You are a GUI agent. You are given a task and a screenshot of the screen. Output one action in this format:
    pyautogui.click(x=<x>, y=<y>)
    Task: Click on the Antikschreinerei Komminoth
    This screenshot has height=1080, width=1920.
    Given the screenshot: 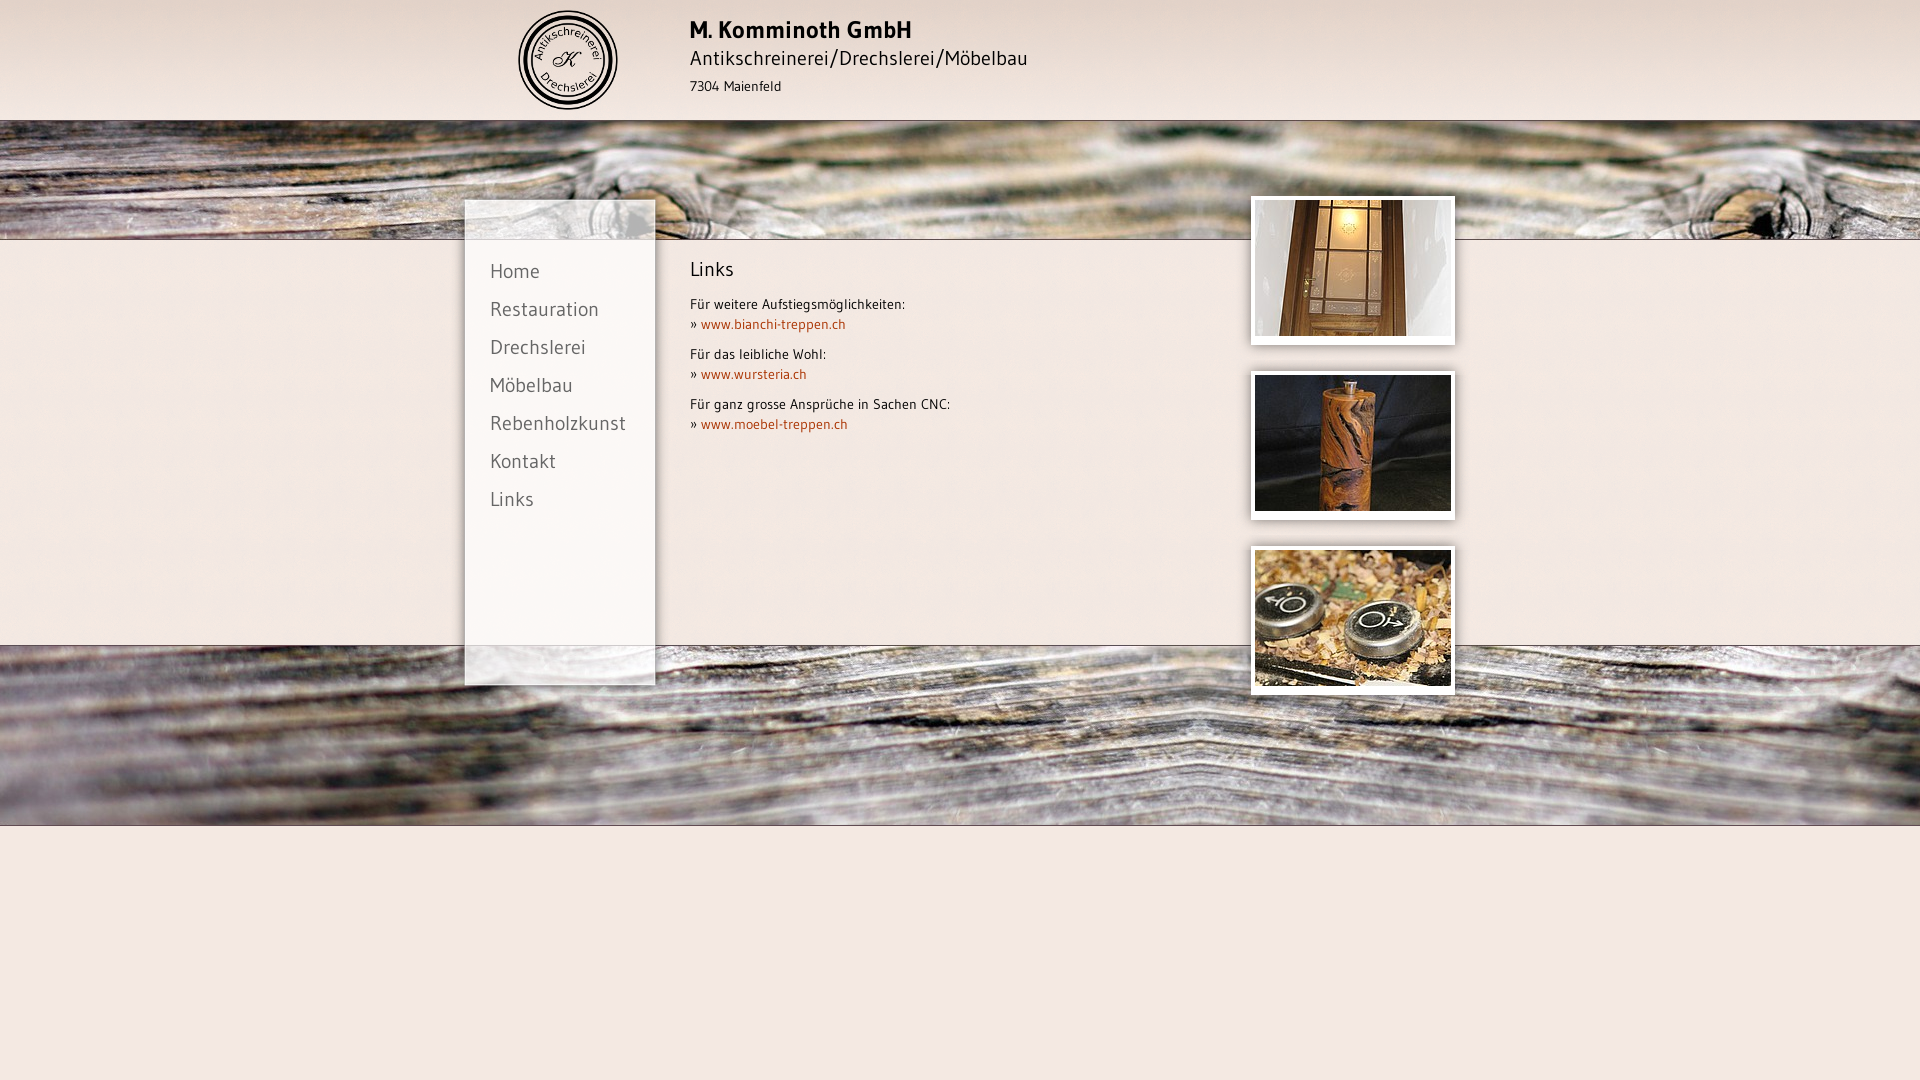 What is the action you would take?
    pyautogui.click(x=568, y=60)
    